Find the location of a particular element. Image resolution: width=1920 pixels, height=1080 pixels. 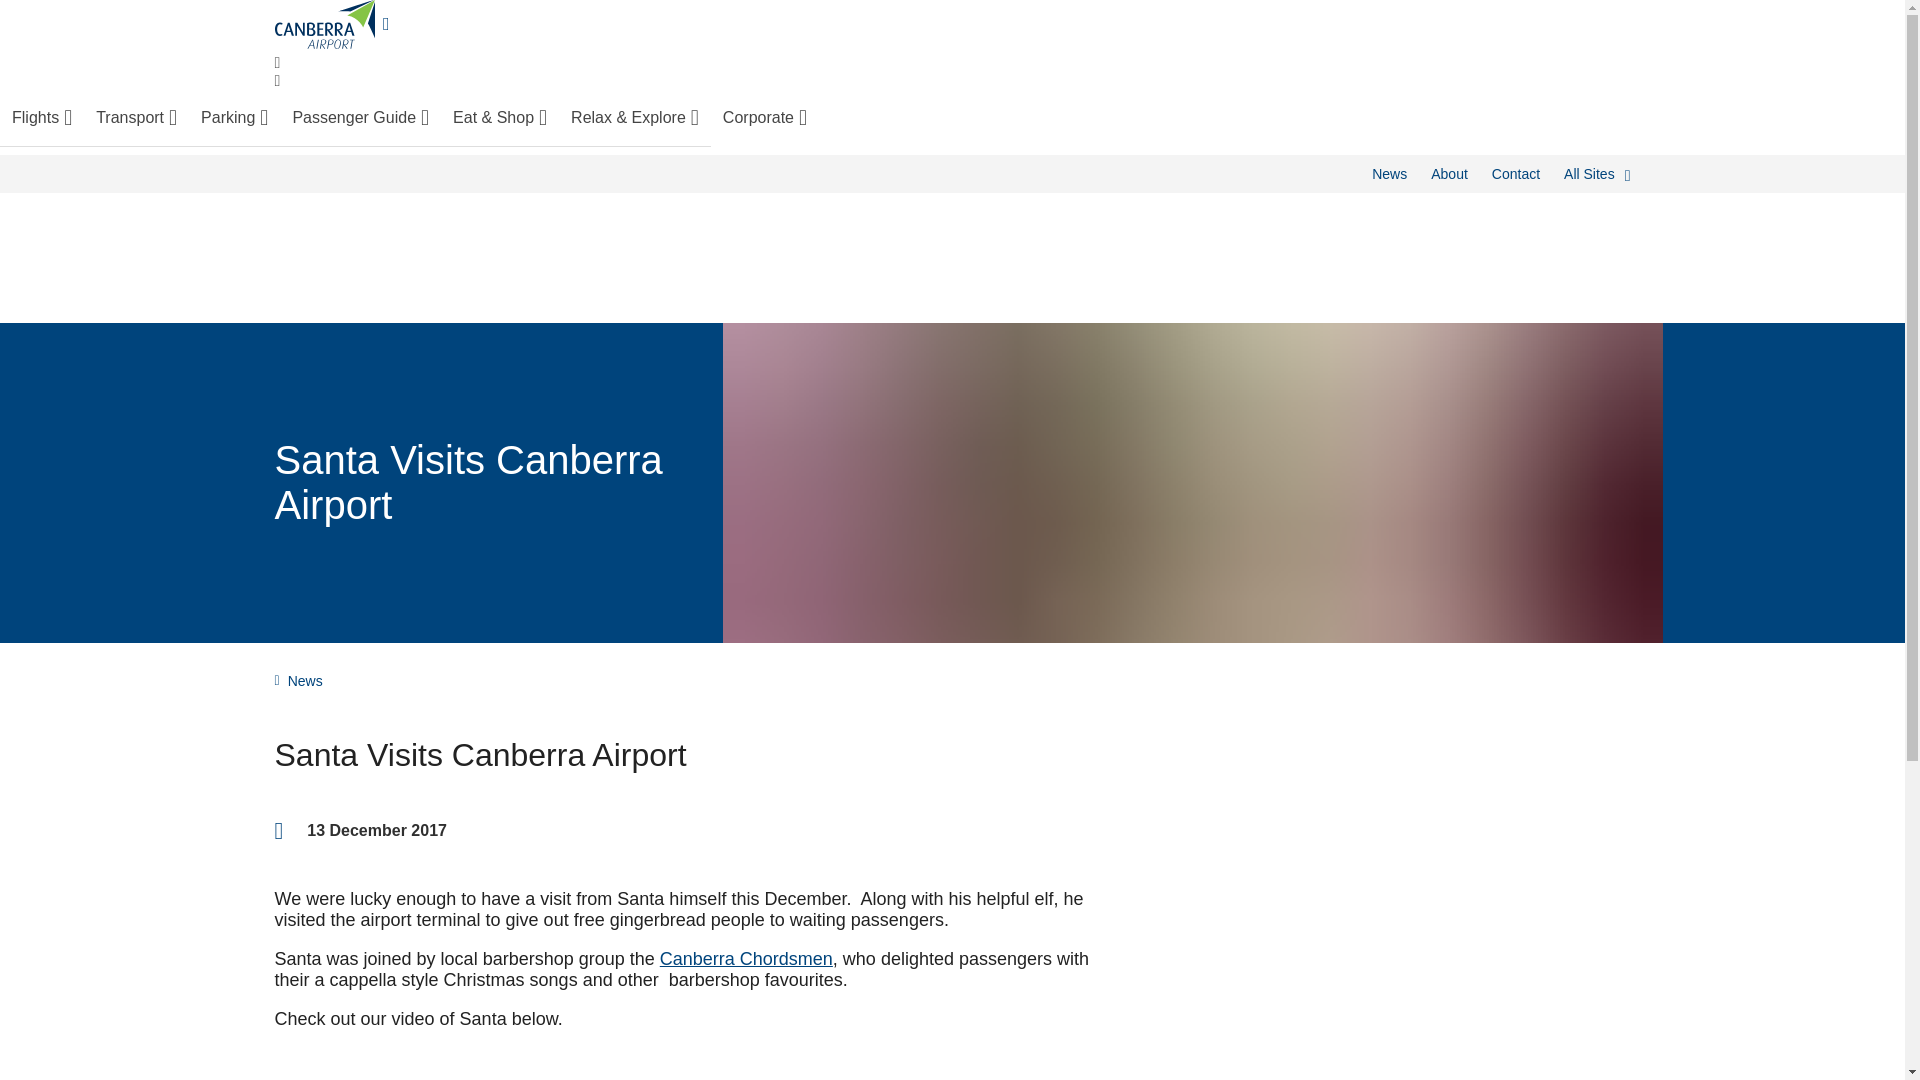

Passenger Guide is located at coordinates (360, 117).